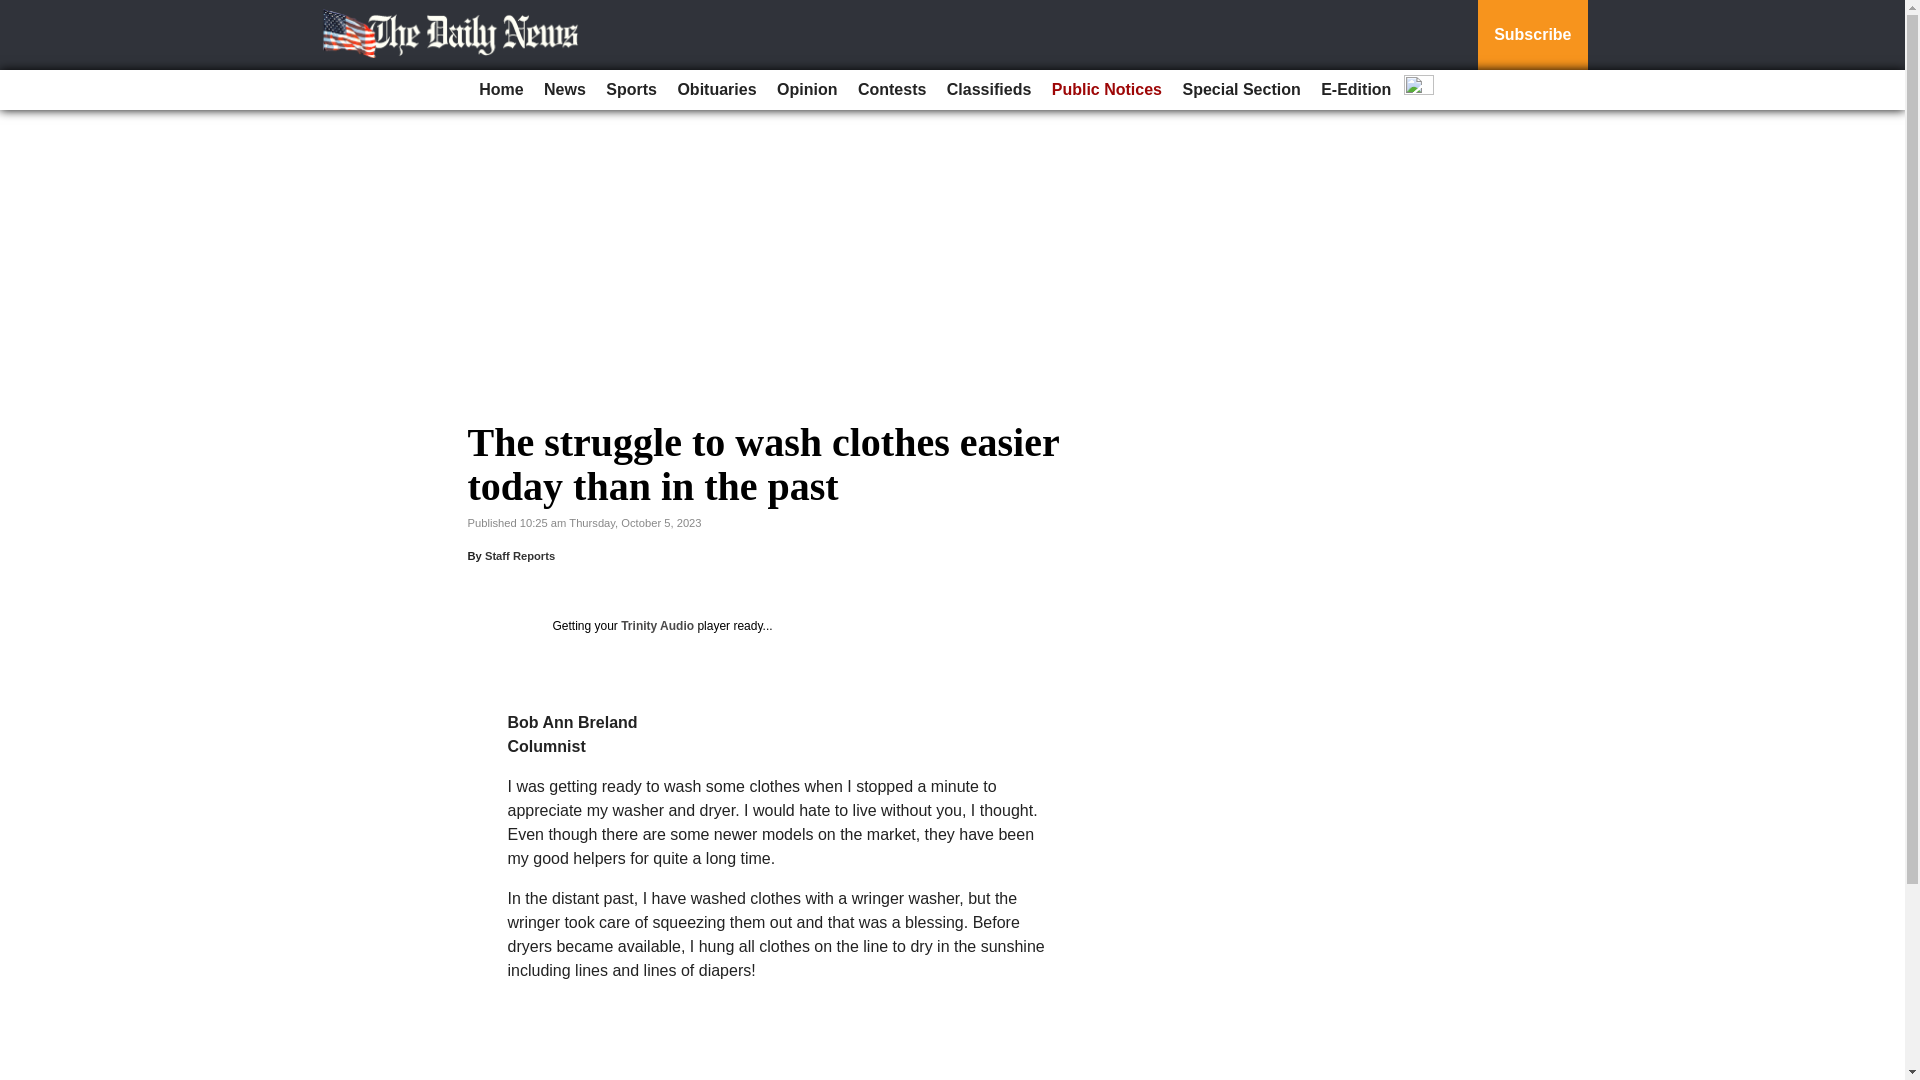 The height and width of the screenshot is (1080, 1920). What do you see at coordinates (806, 90) in the screenshot?
I see `Opinion` at bounding box center [806, 90].